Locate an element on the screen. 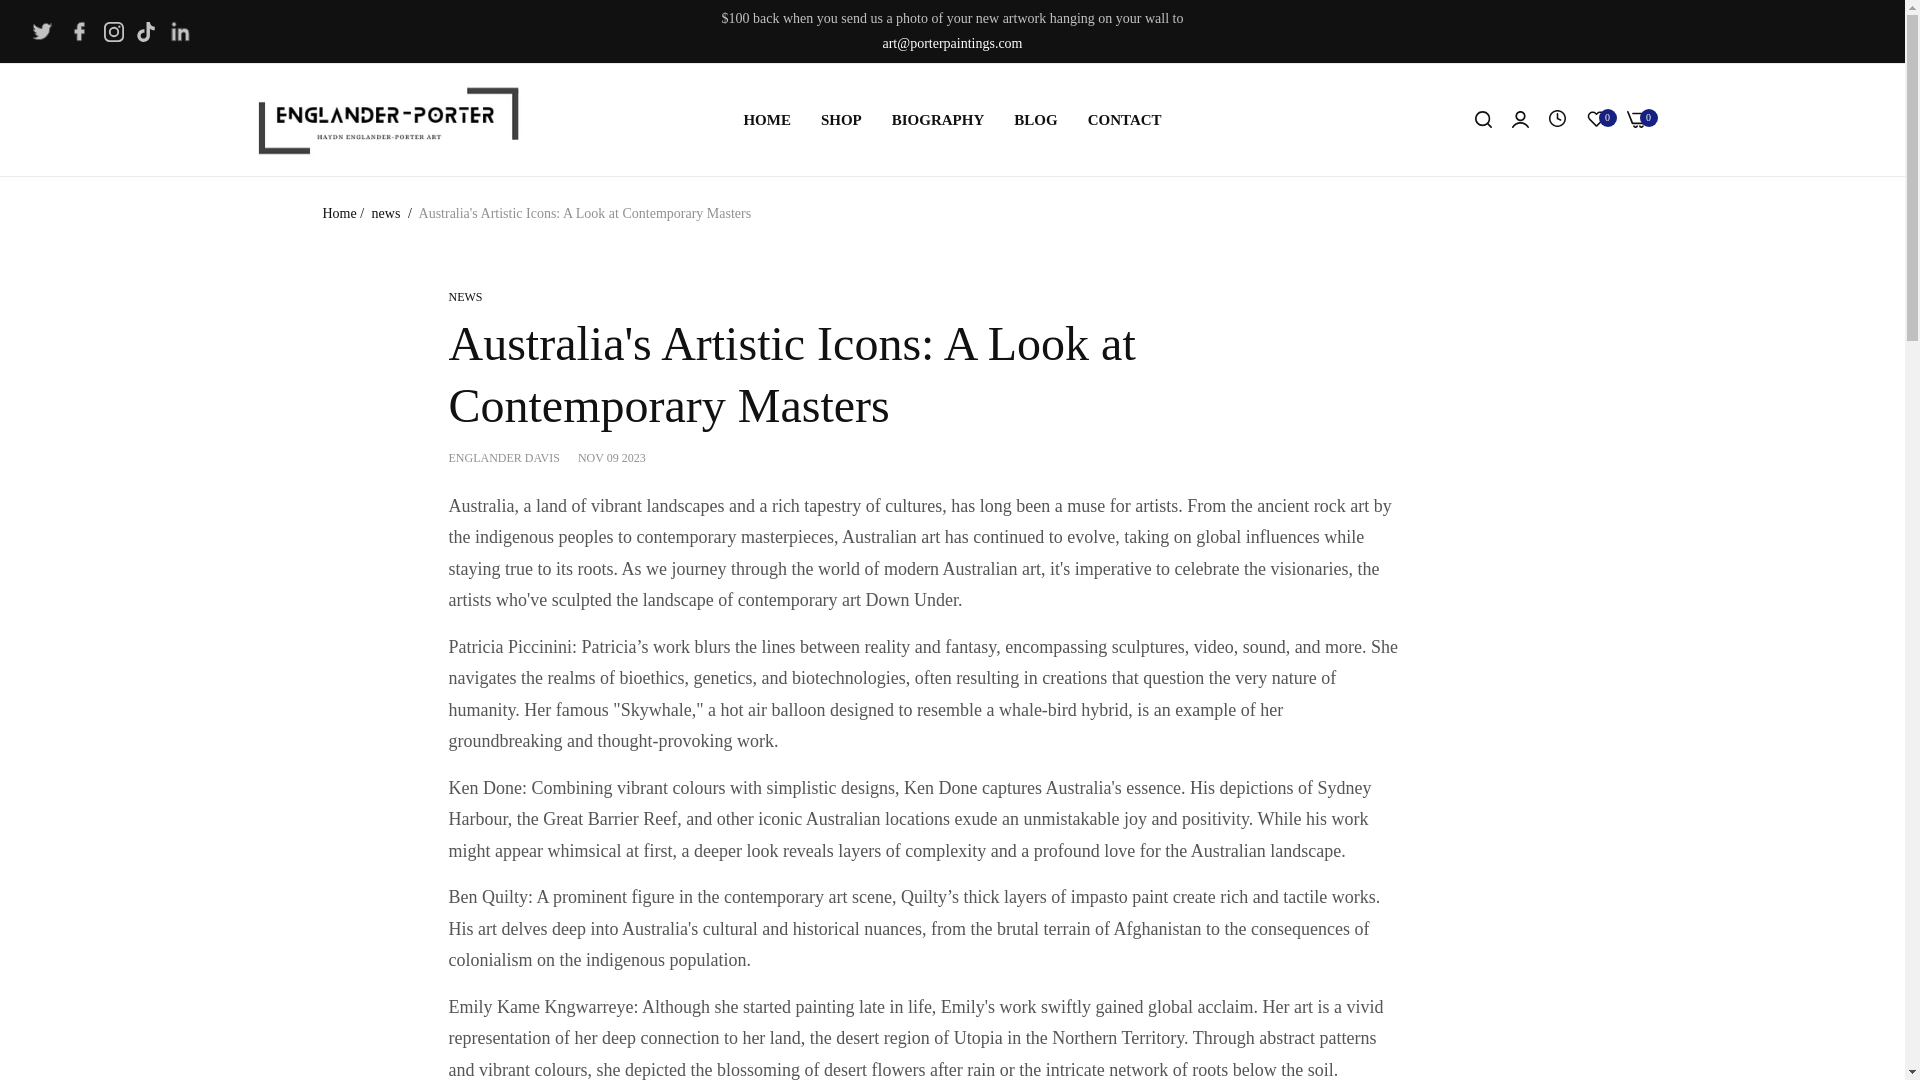 Image resolution: width=1920 pixels, height=1080 pixels. Home is located at coordinates (338, 214).